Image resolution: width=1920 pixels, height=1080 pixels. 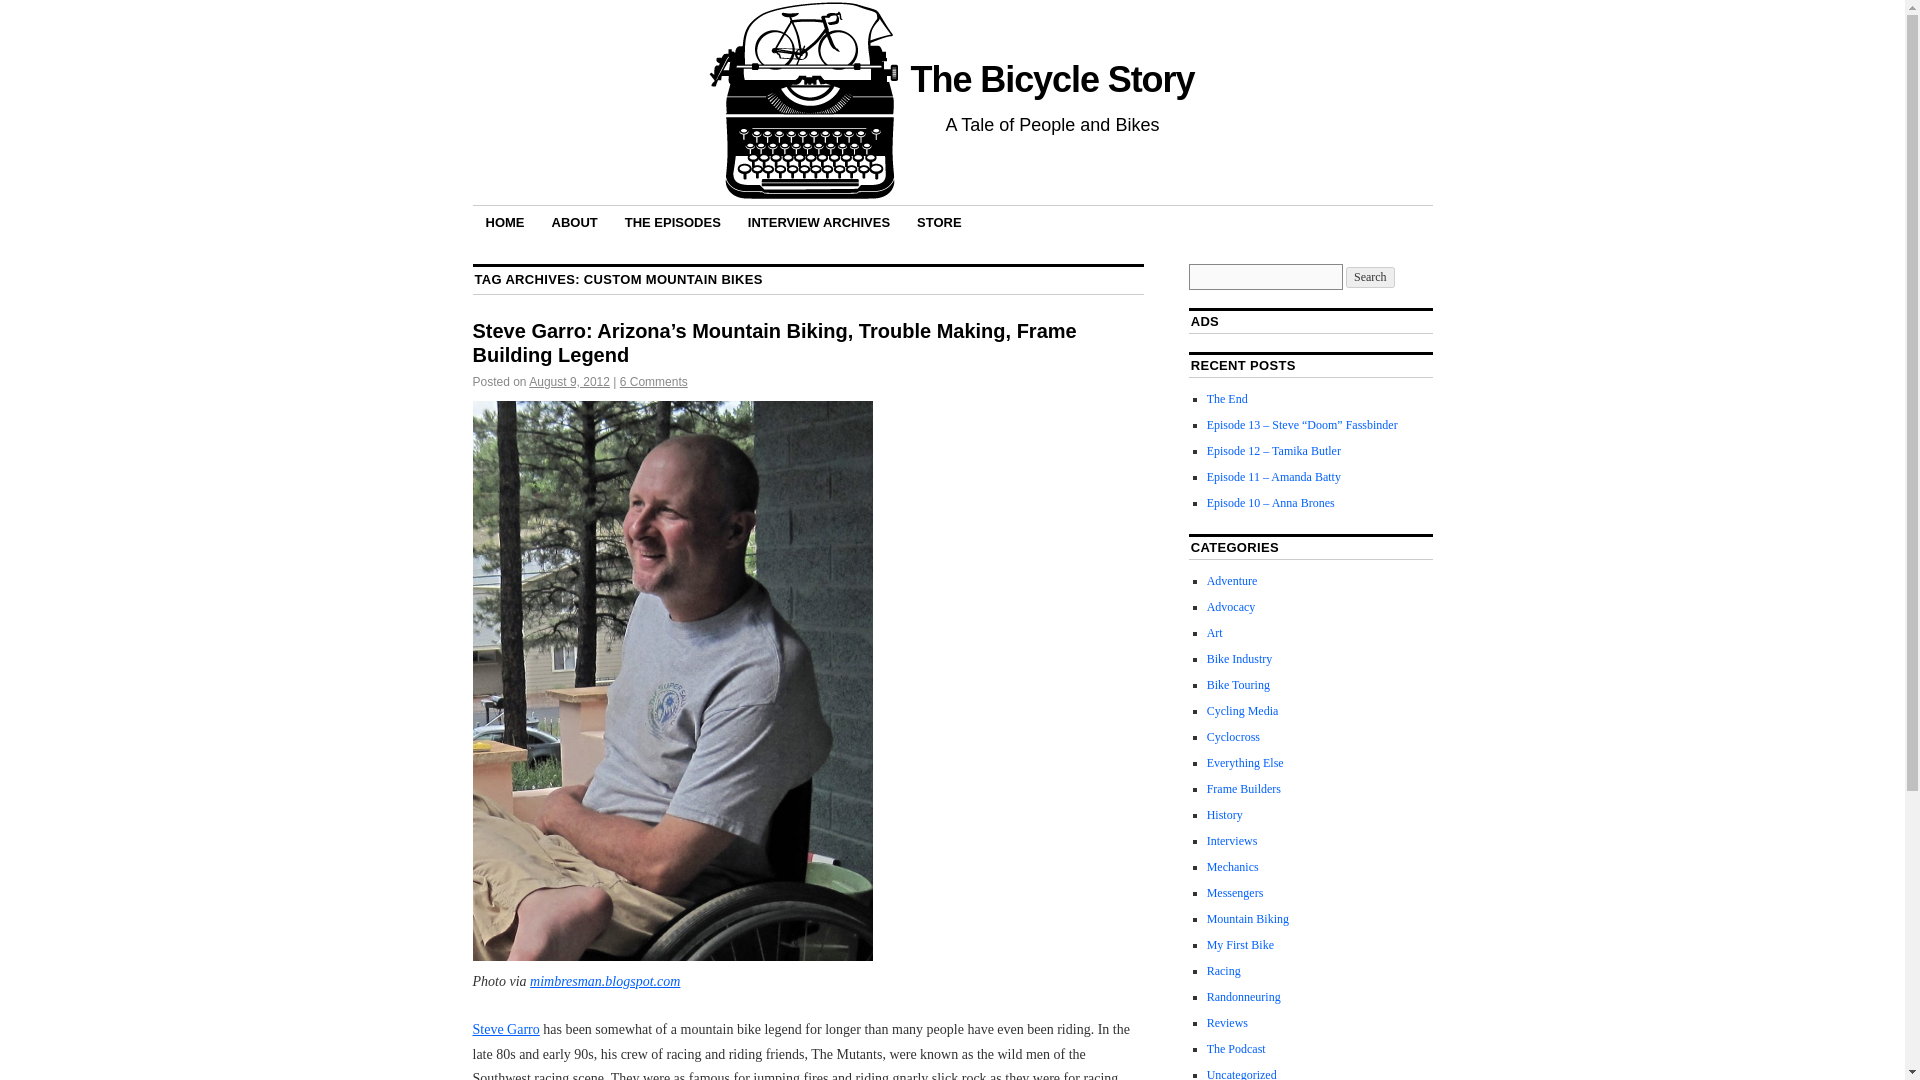 What do you see at coordinates (1231, 607) in the screenshot?
I see `Advocacy` at bounding box center [1231, 607].